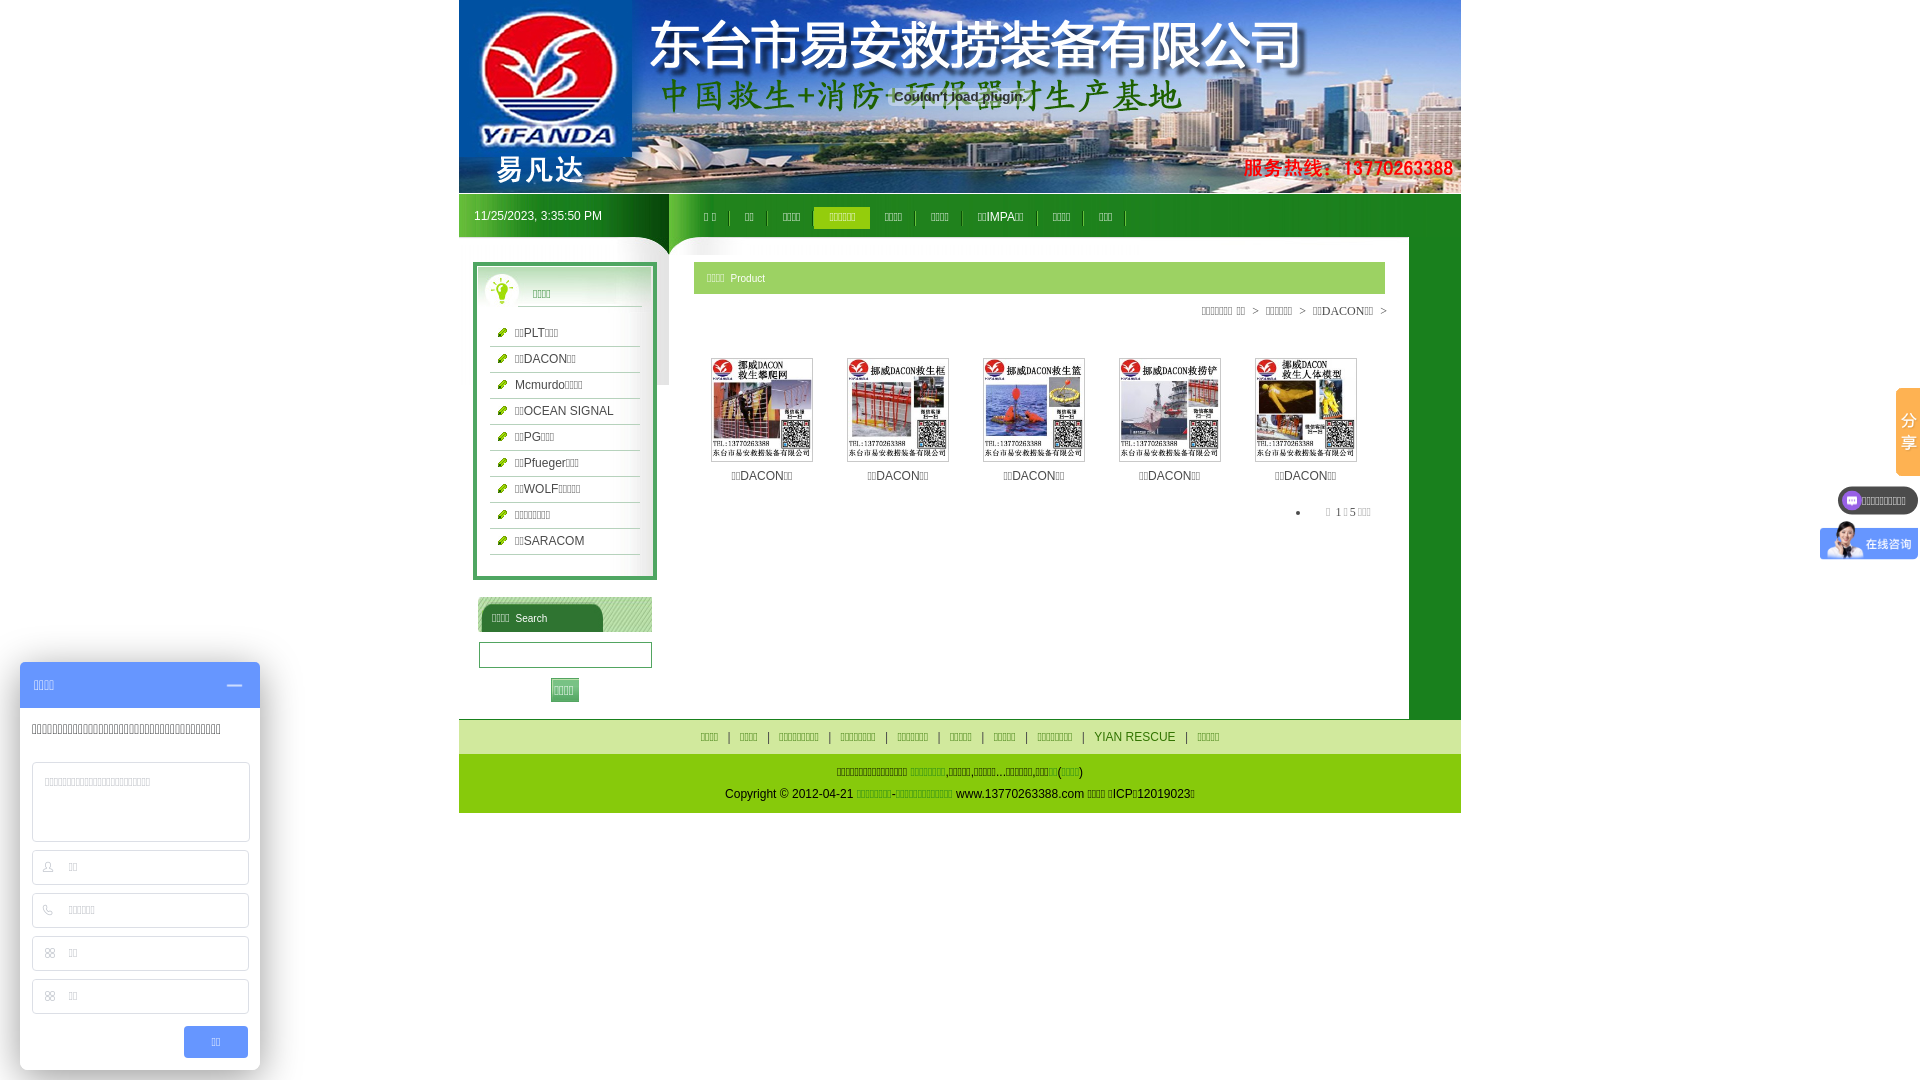  Describe the element at coordinates (1134, 737) in the screenshot. I see `YIAN RESCUE` at that location.